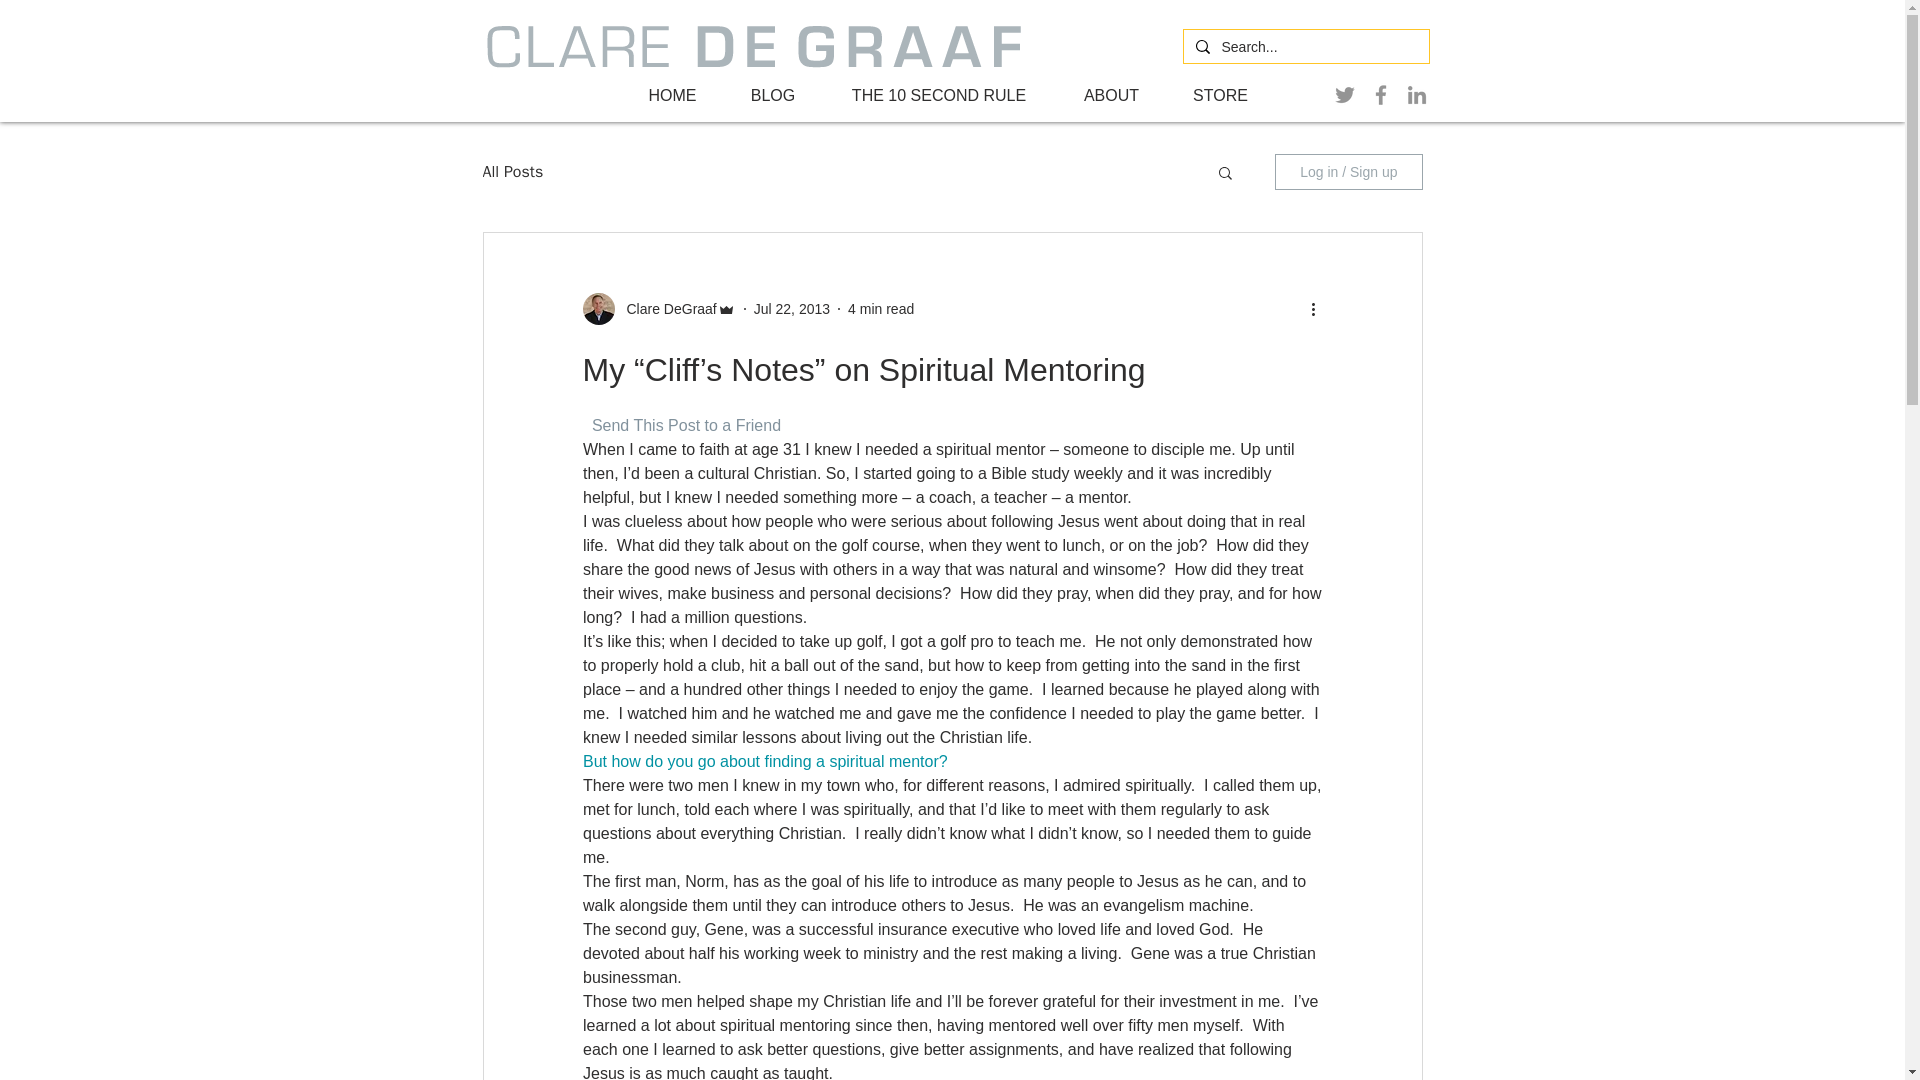 The height and width of the screenshot is (1080, 1920). I want to click on HOME, so click(672, 96).